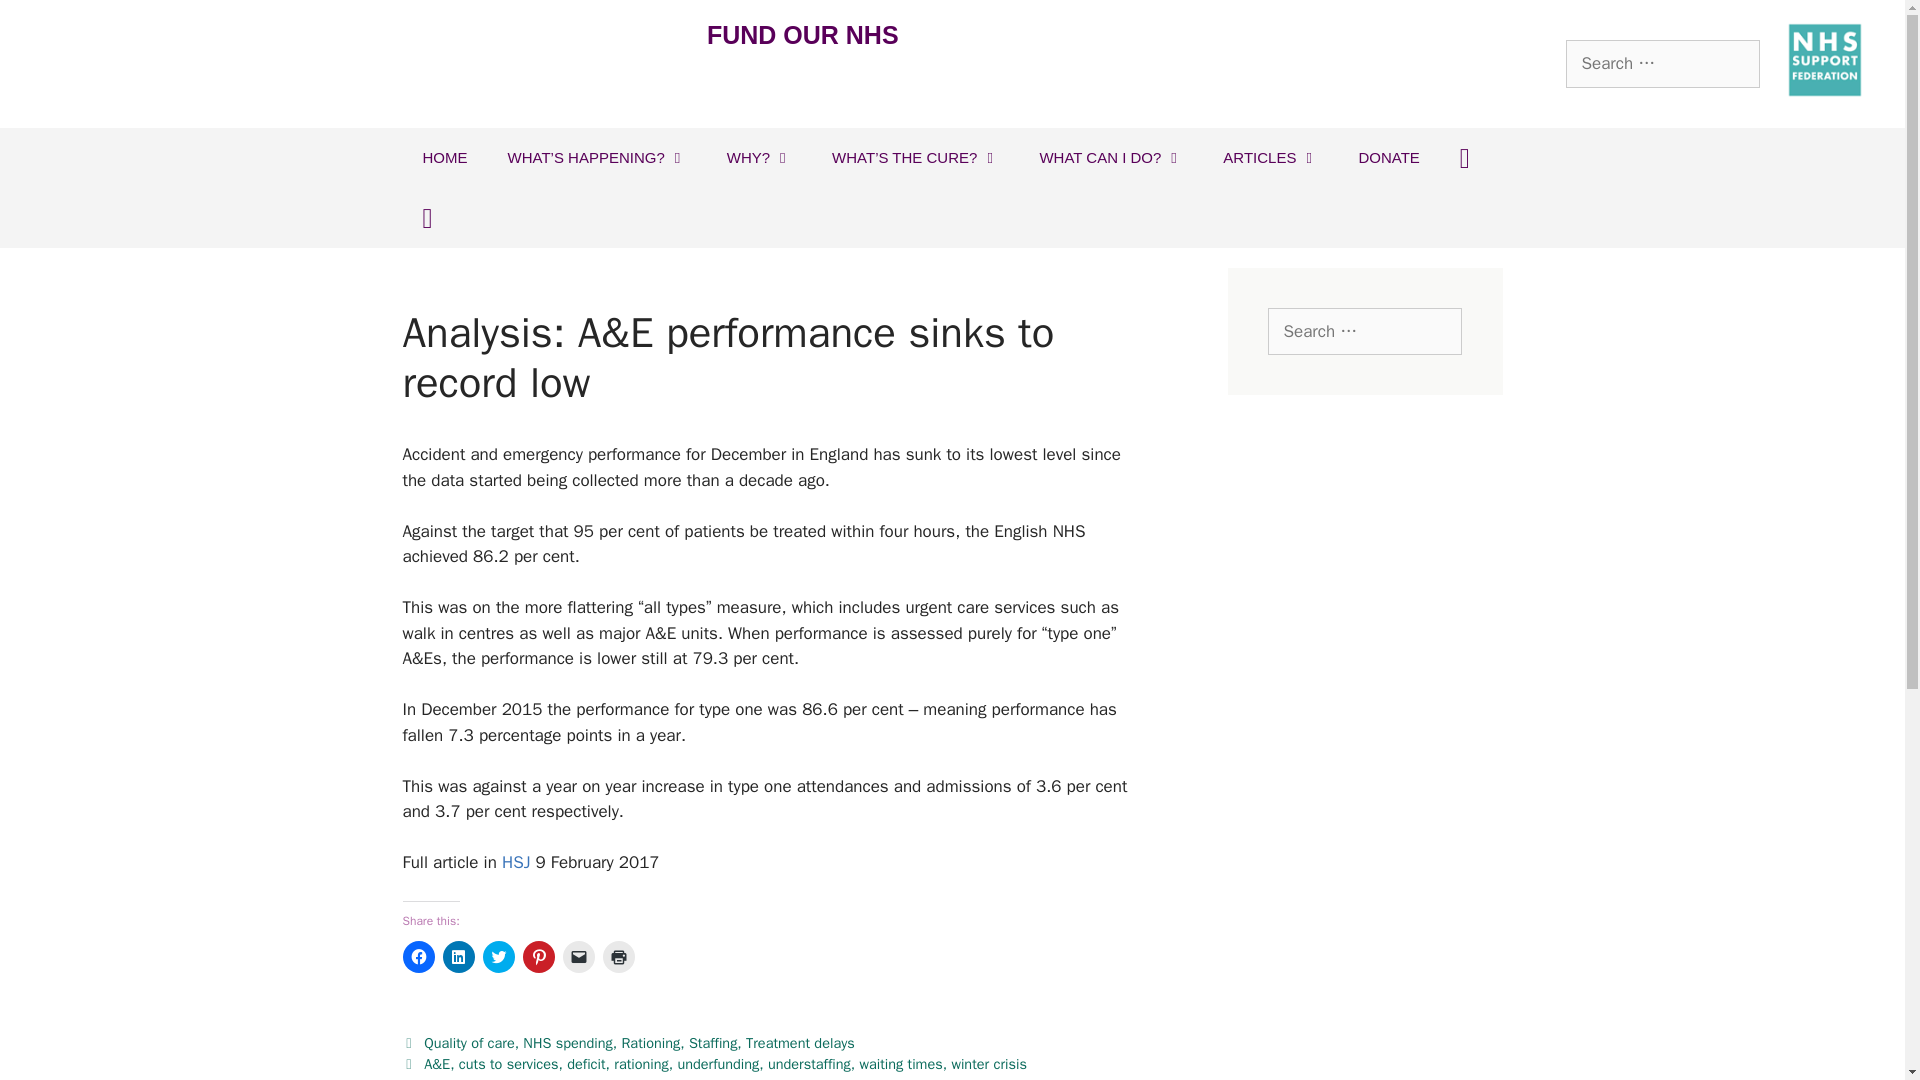  What do you see at coordinates (538, 956) in the screenshot?
I see `Click to share on Pinterest` at bounding box center [538, 956].